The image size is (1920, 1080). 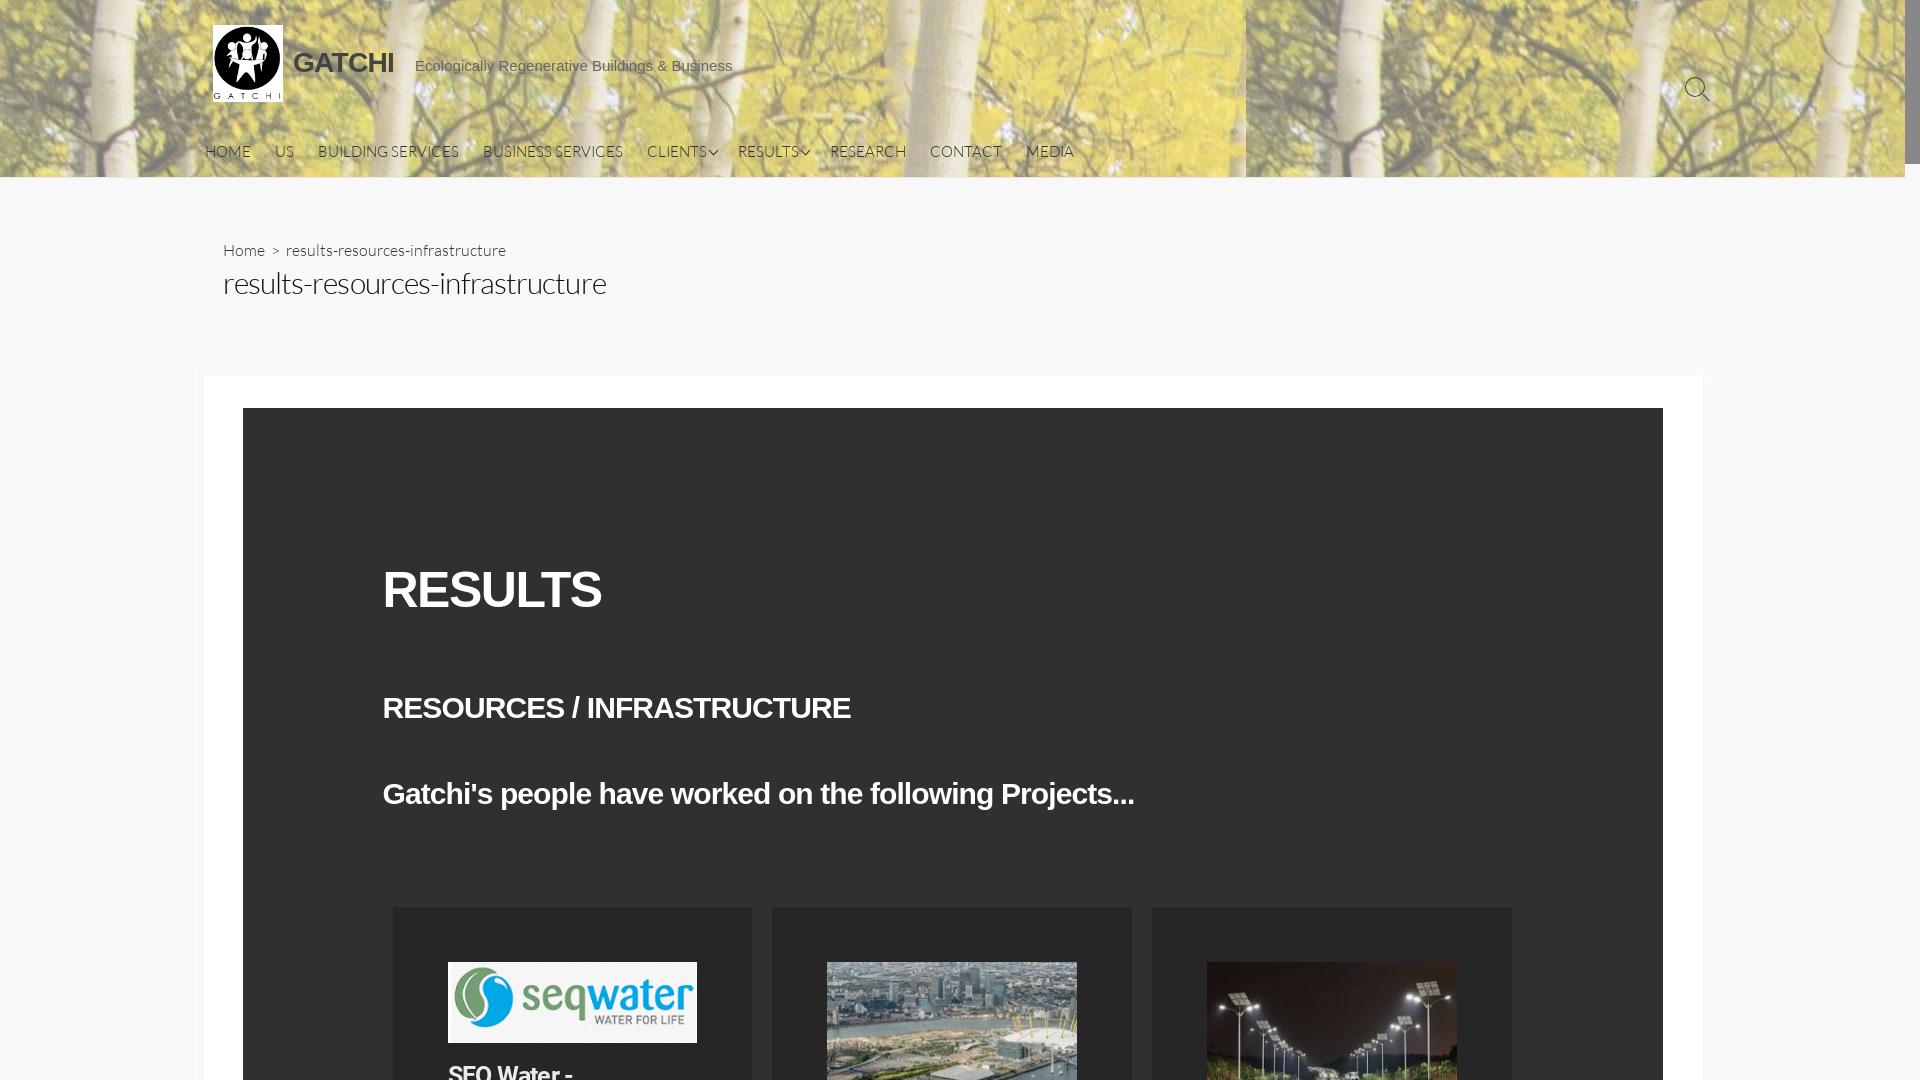 What do you see at coordinates (772, 152) in the screenshot?
I see `RESULTS` at bounding box center [772, 152].